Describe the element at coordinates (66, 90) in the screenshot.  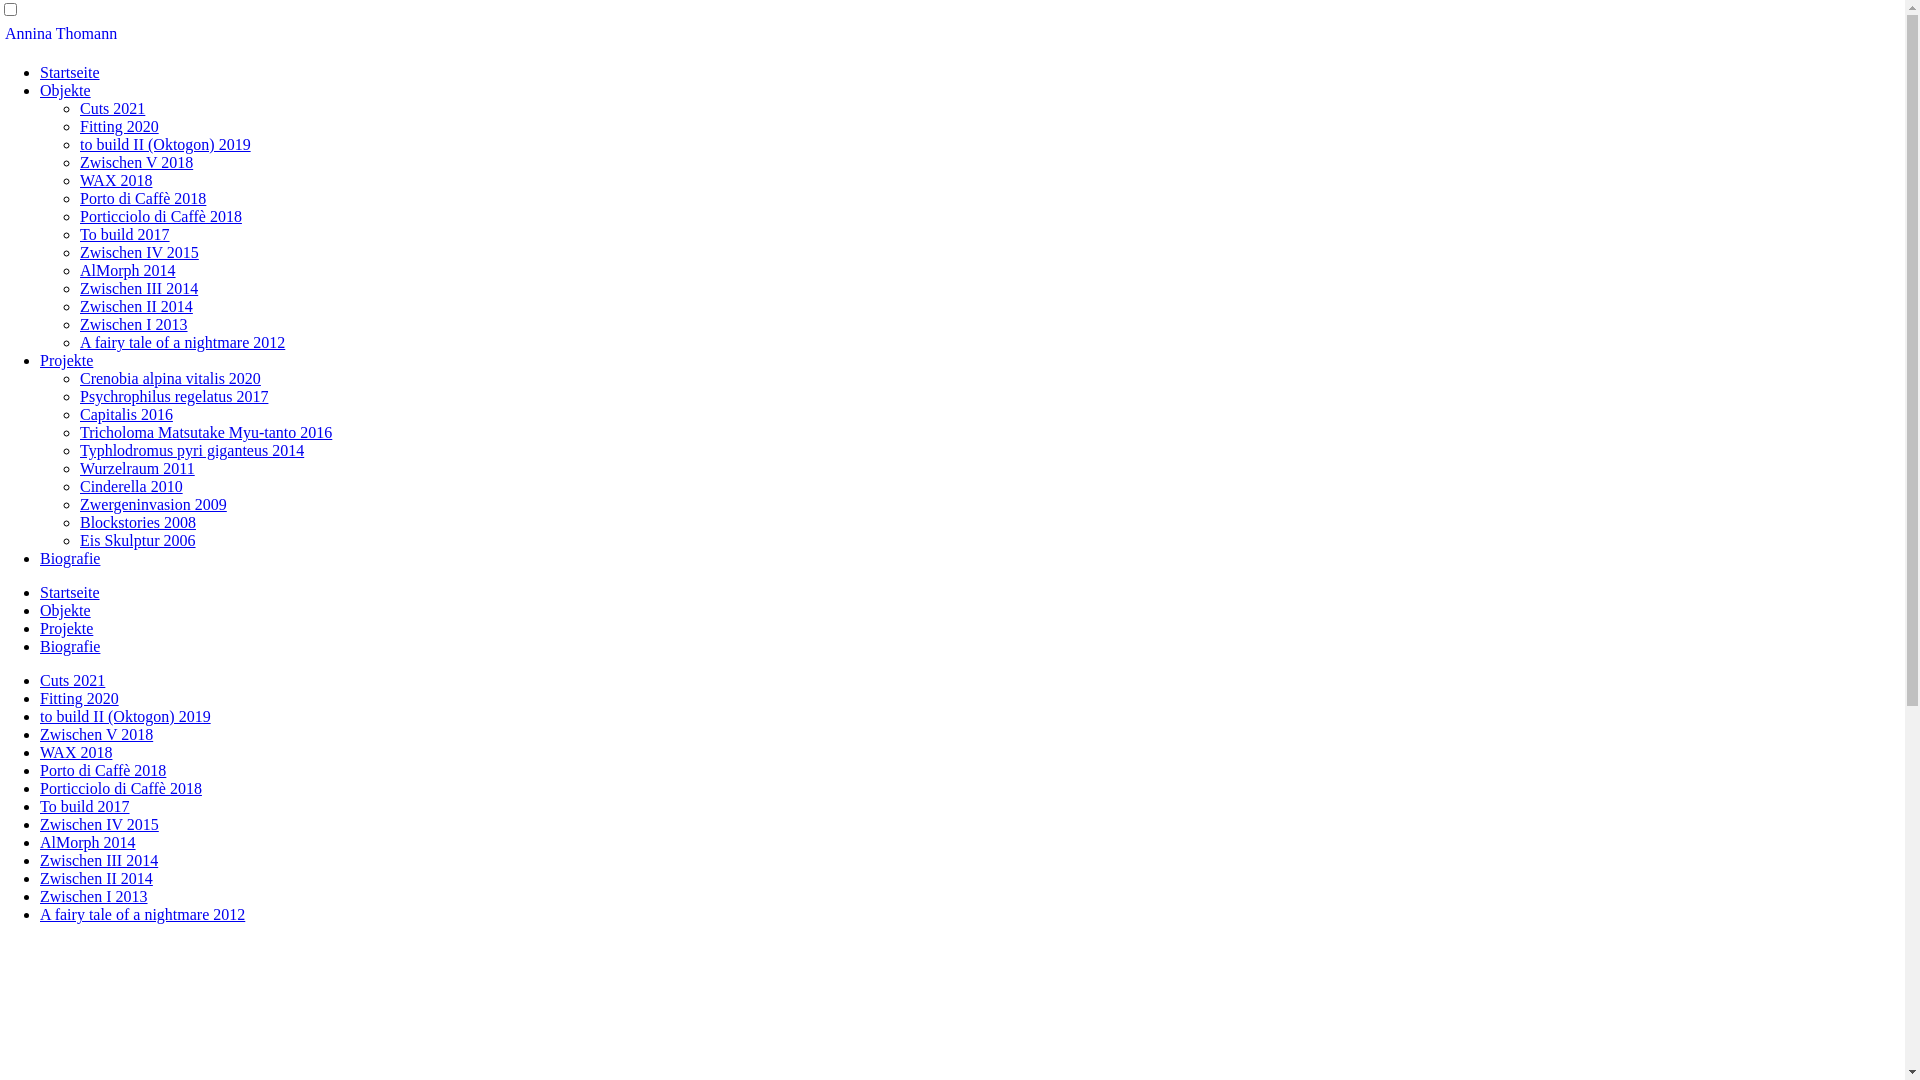
I see `Objekte` at that location.